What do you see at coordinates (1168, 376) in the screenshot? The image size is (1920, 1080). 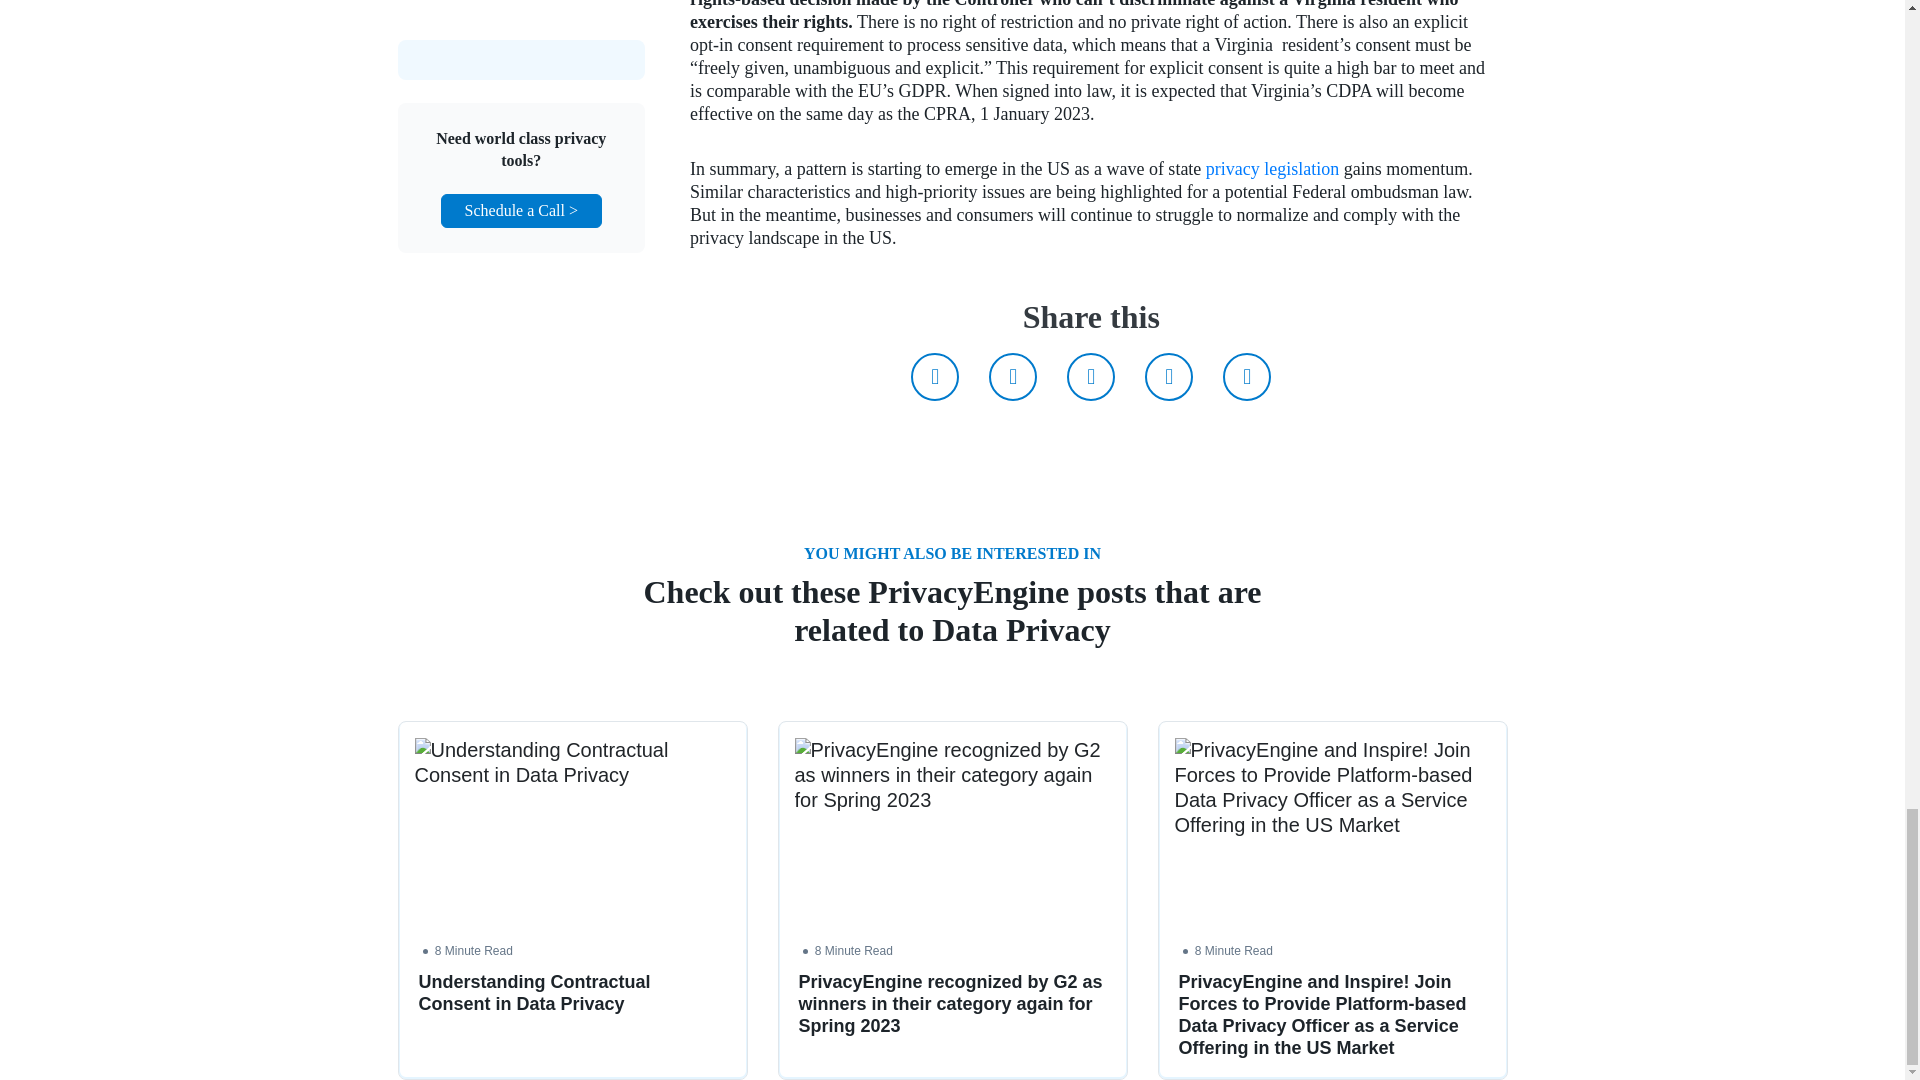 I see `Copy url to clipboard` at bounding box center [1168, 376].